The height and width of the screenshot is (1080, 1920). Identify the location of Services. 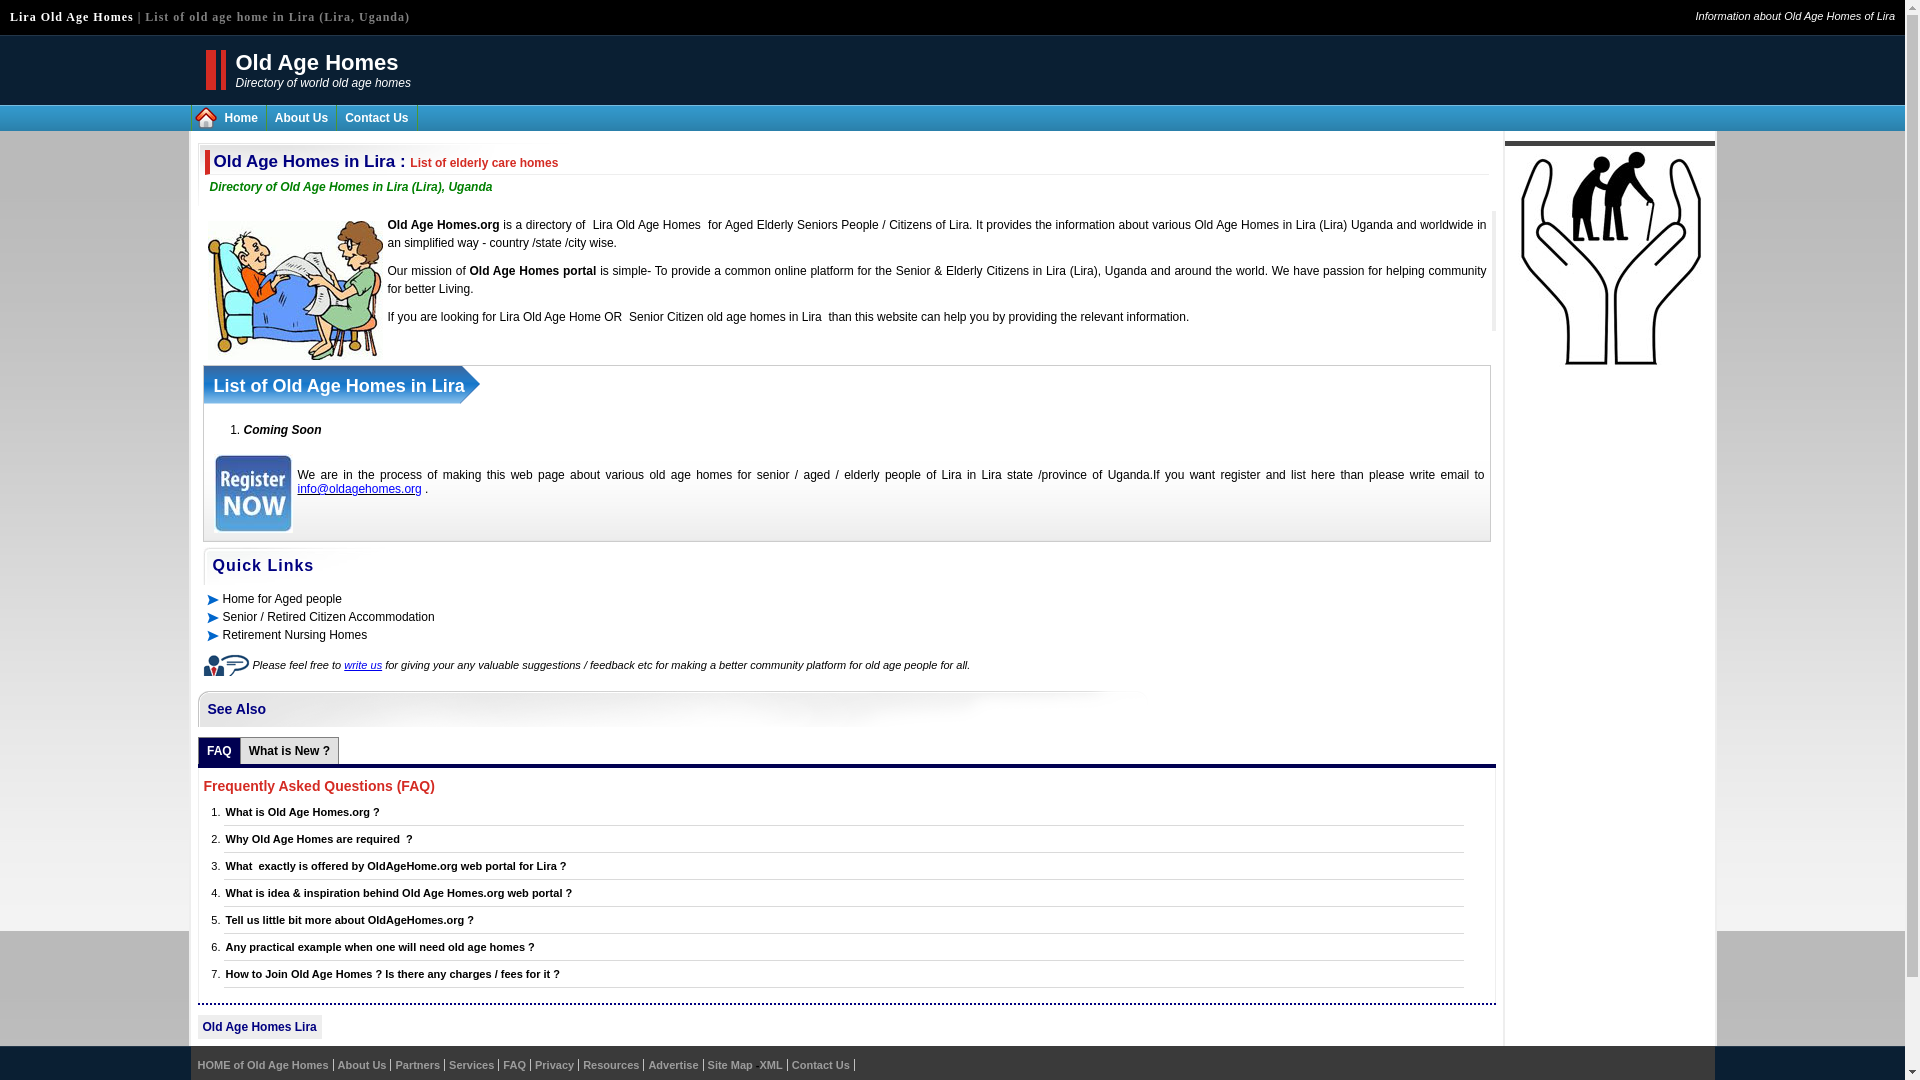
(471, 1065).